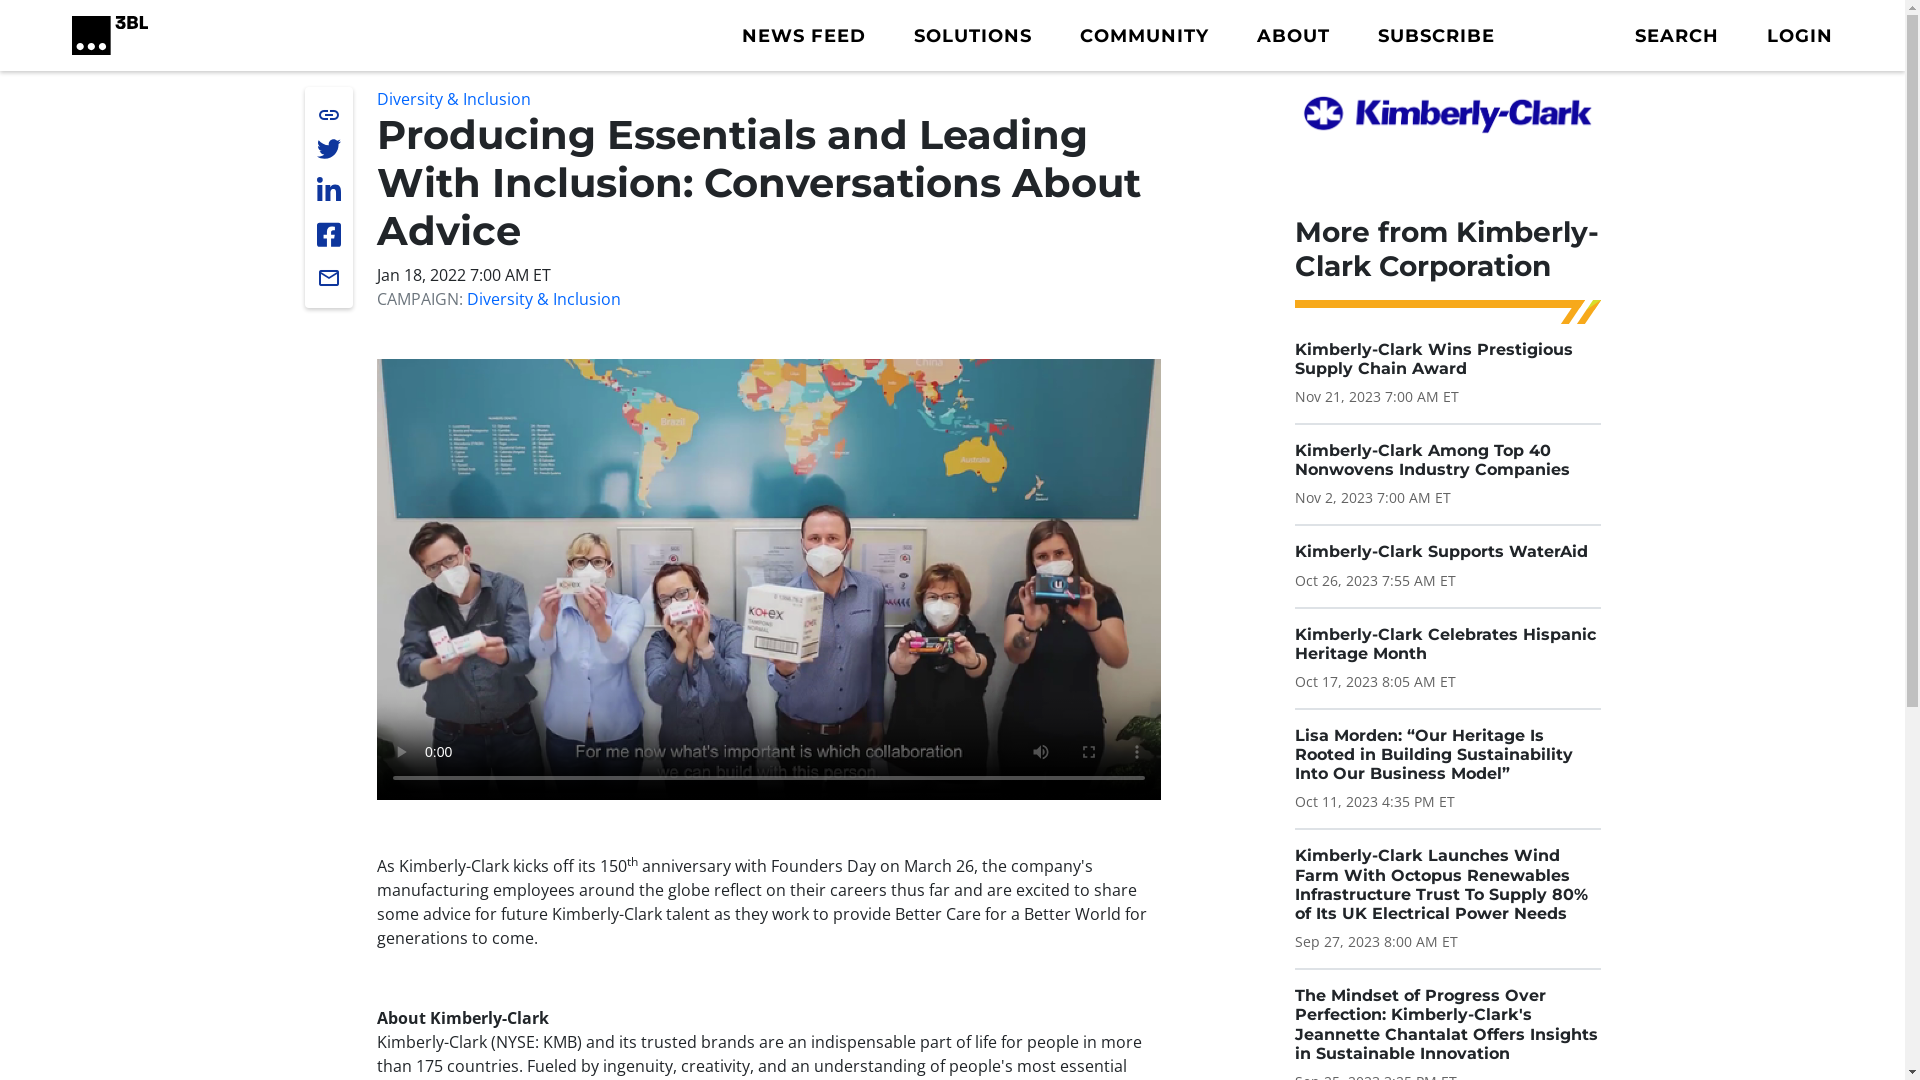 The image size is (1920, 1080). I want to click on link, so click(328, 115).